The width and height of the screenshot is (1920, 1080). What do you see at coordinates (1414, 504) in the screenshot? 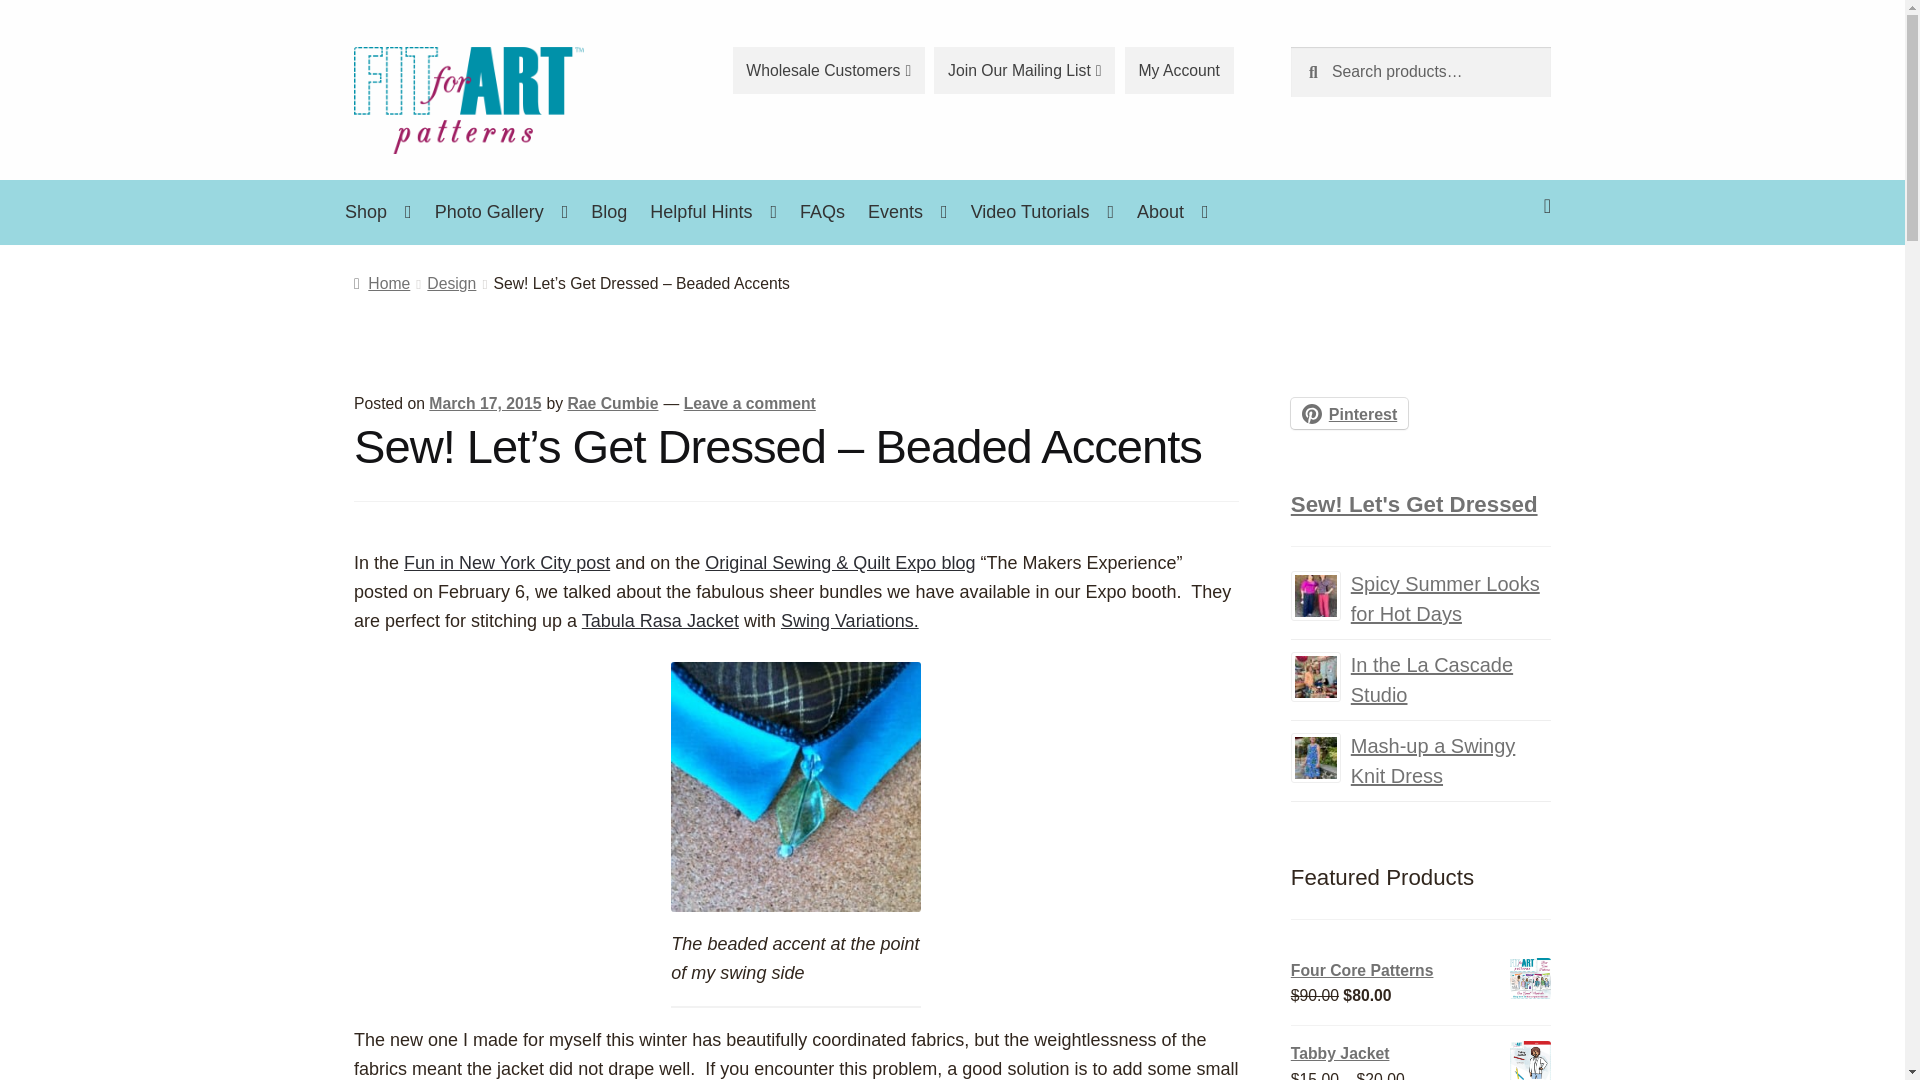
I see `Sew! Let's Get Dressed` at bounding box center [1414, 504].